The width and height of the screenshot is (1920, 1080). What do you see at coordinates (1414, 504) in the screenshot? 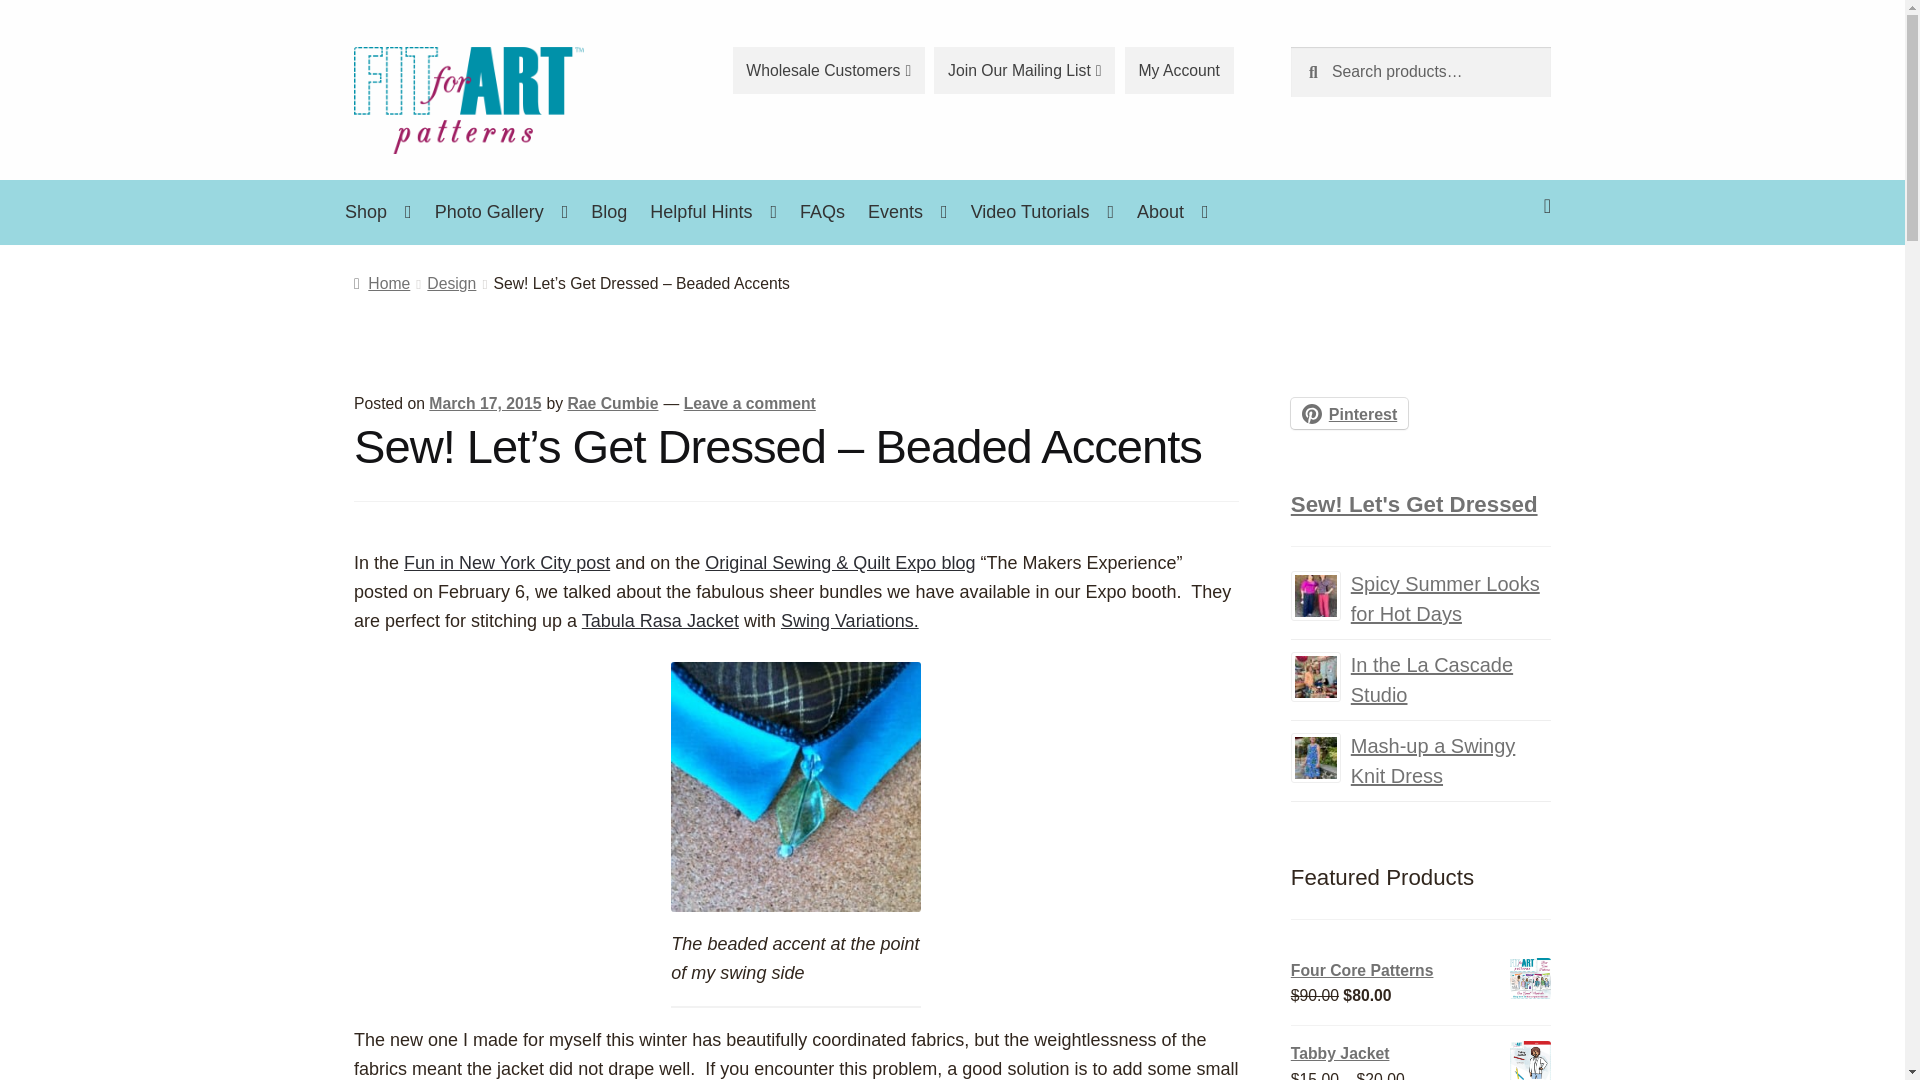
I see `Sew! Let's Get Dressed` at bounding box center [1414, 504].